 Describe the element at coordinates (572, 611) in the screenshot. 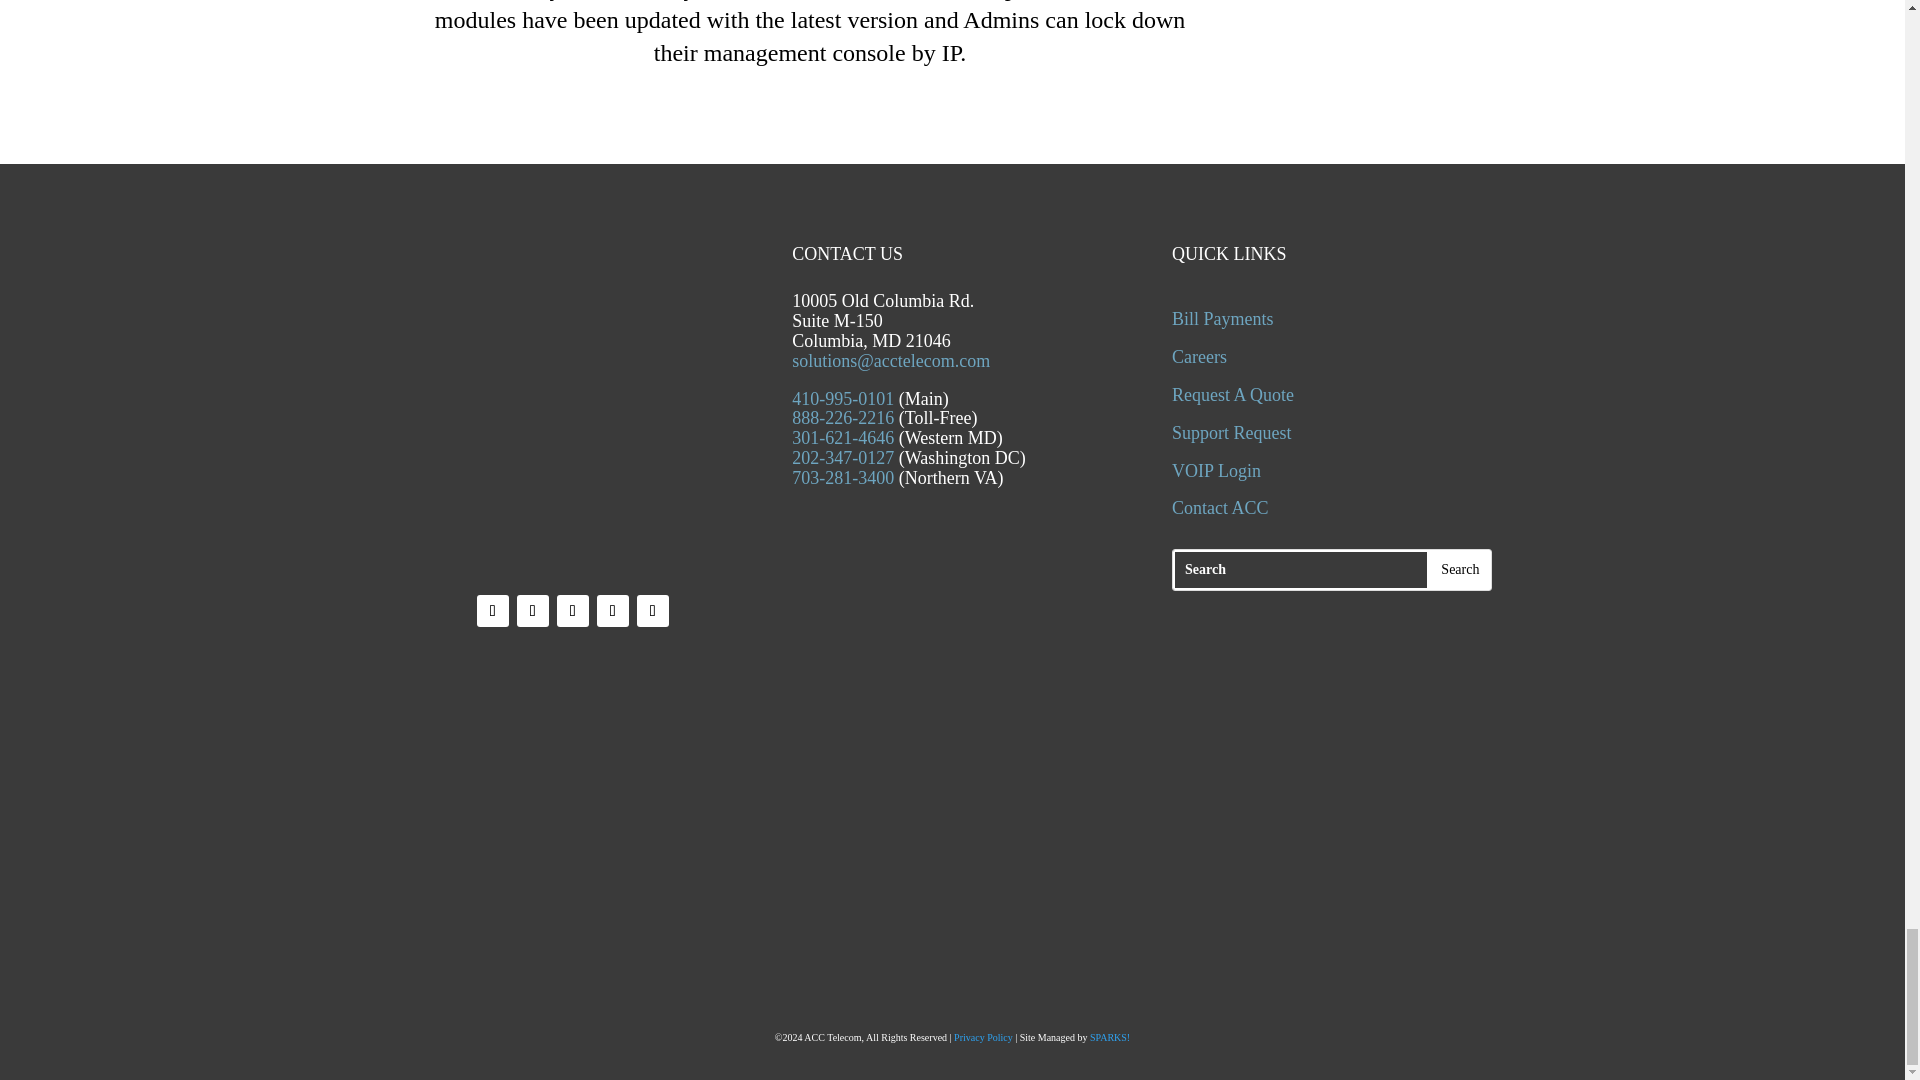

I see `Follow on LinkedIn` at that location.